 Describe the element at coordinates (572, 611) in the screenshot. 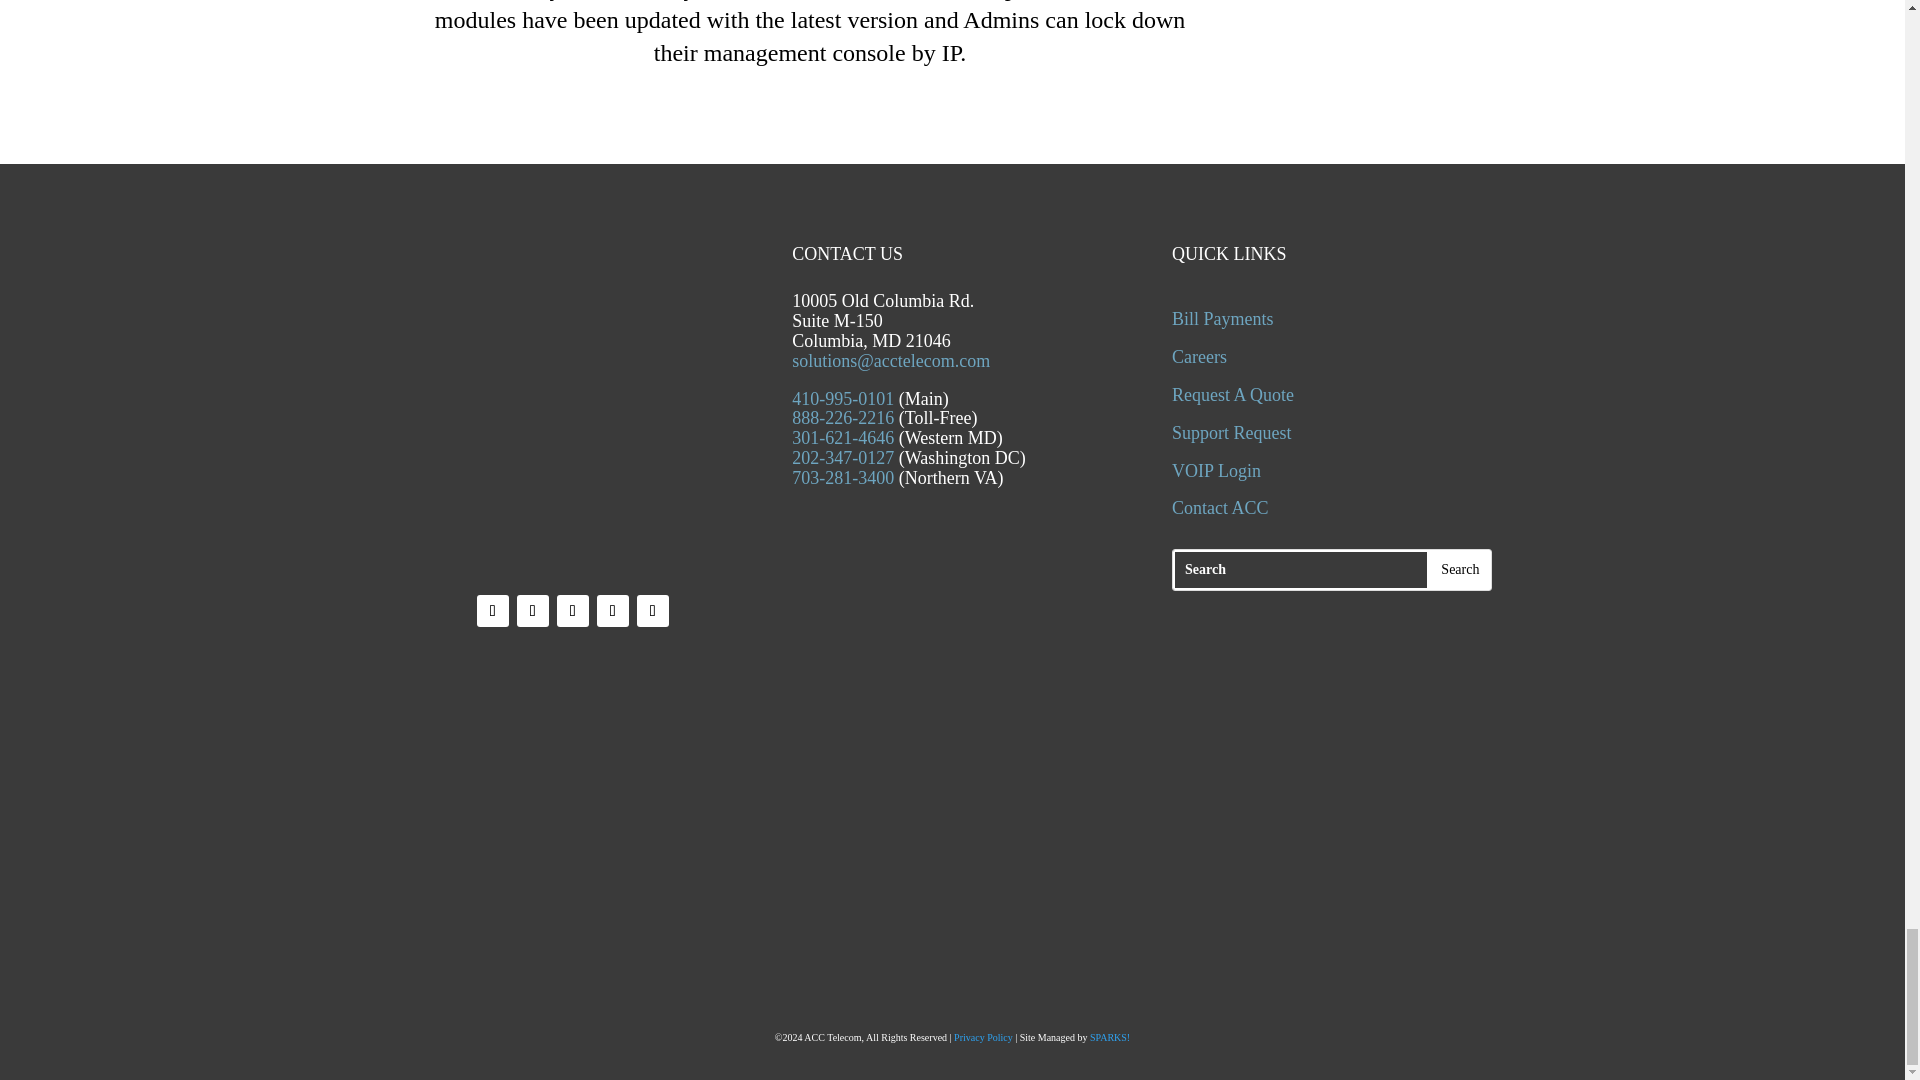

I see `Follow on LinkedIn` at that location.